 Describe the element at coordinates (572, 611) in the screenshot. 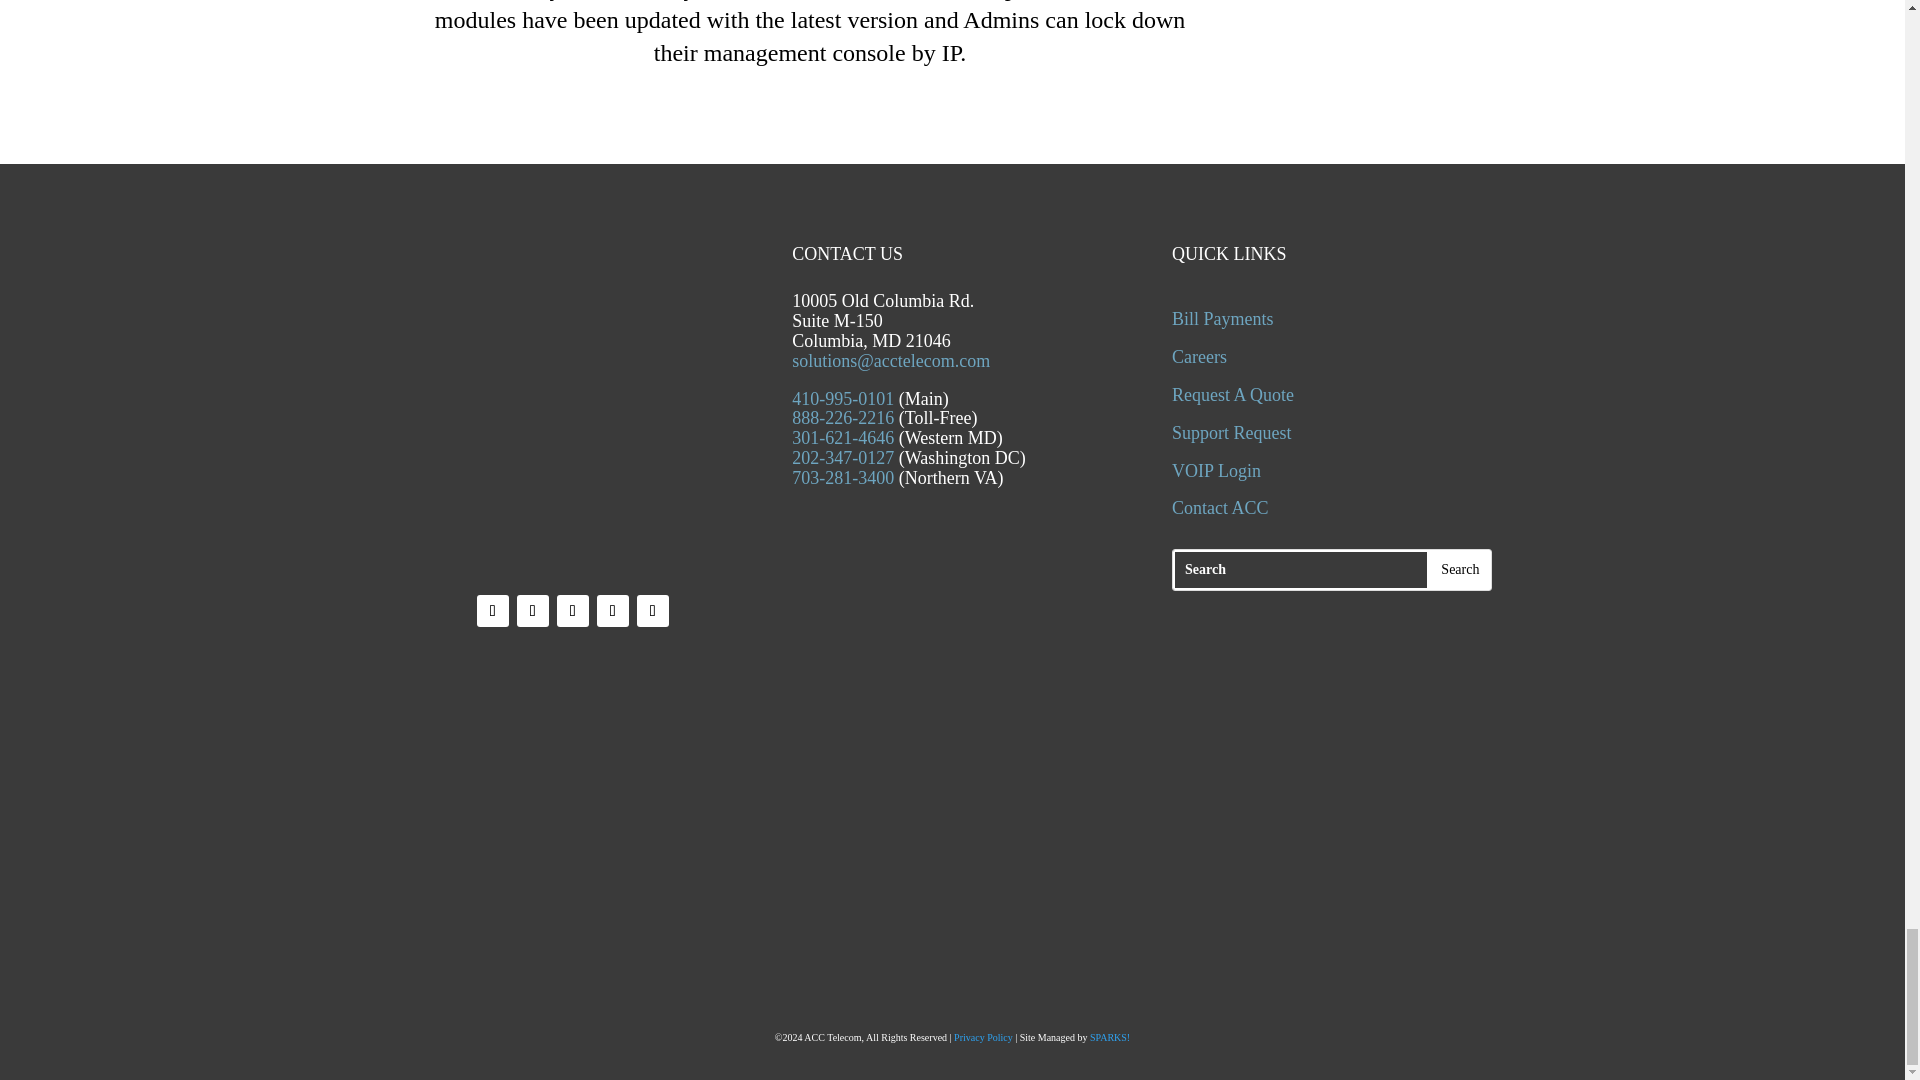

I see `Follow on LinkedIn` at that location.